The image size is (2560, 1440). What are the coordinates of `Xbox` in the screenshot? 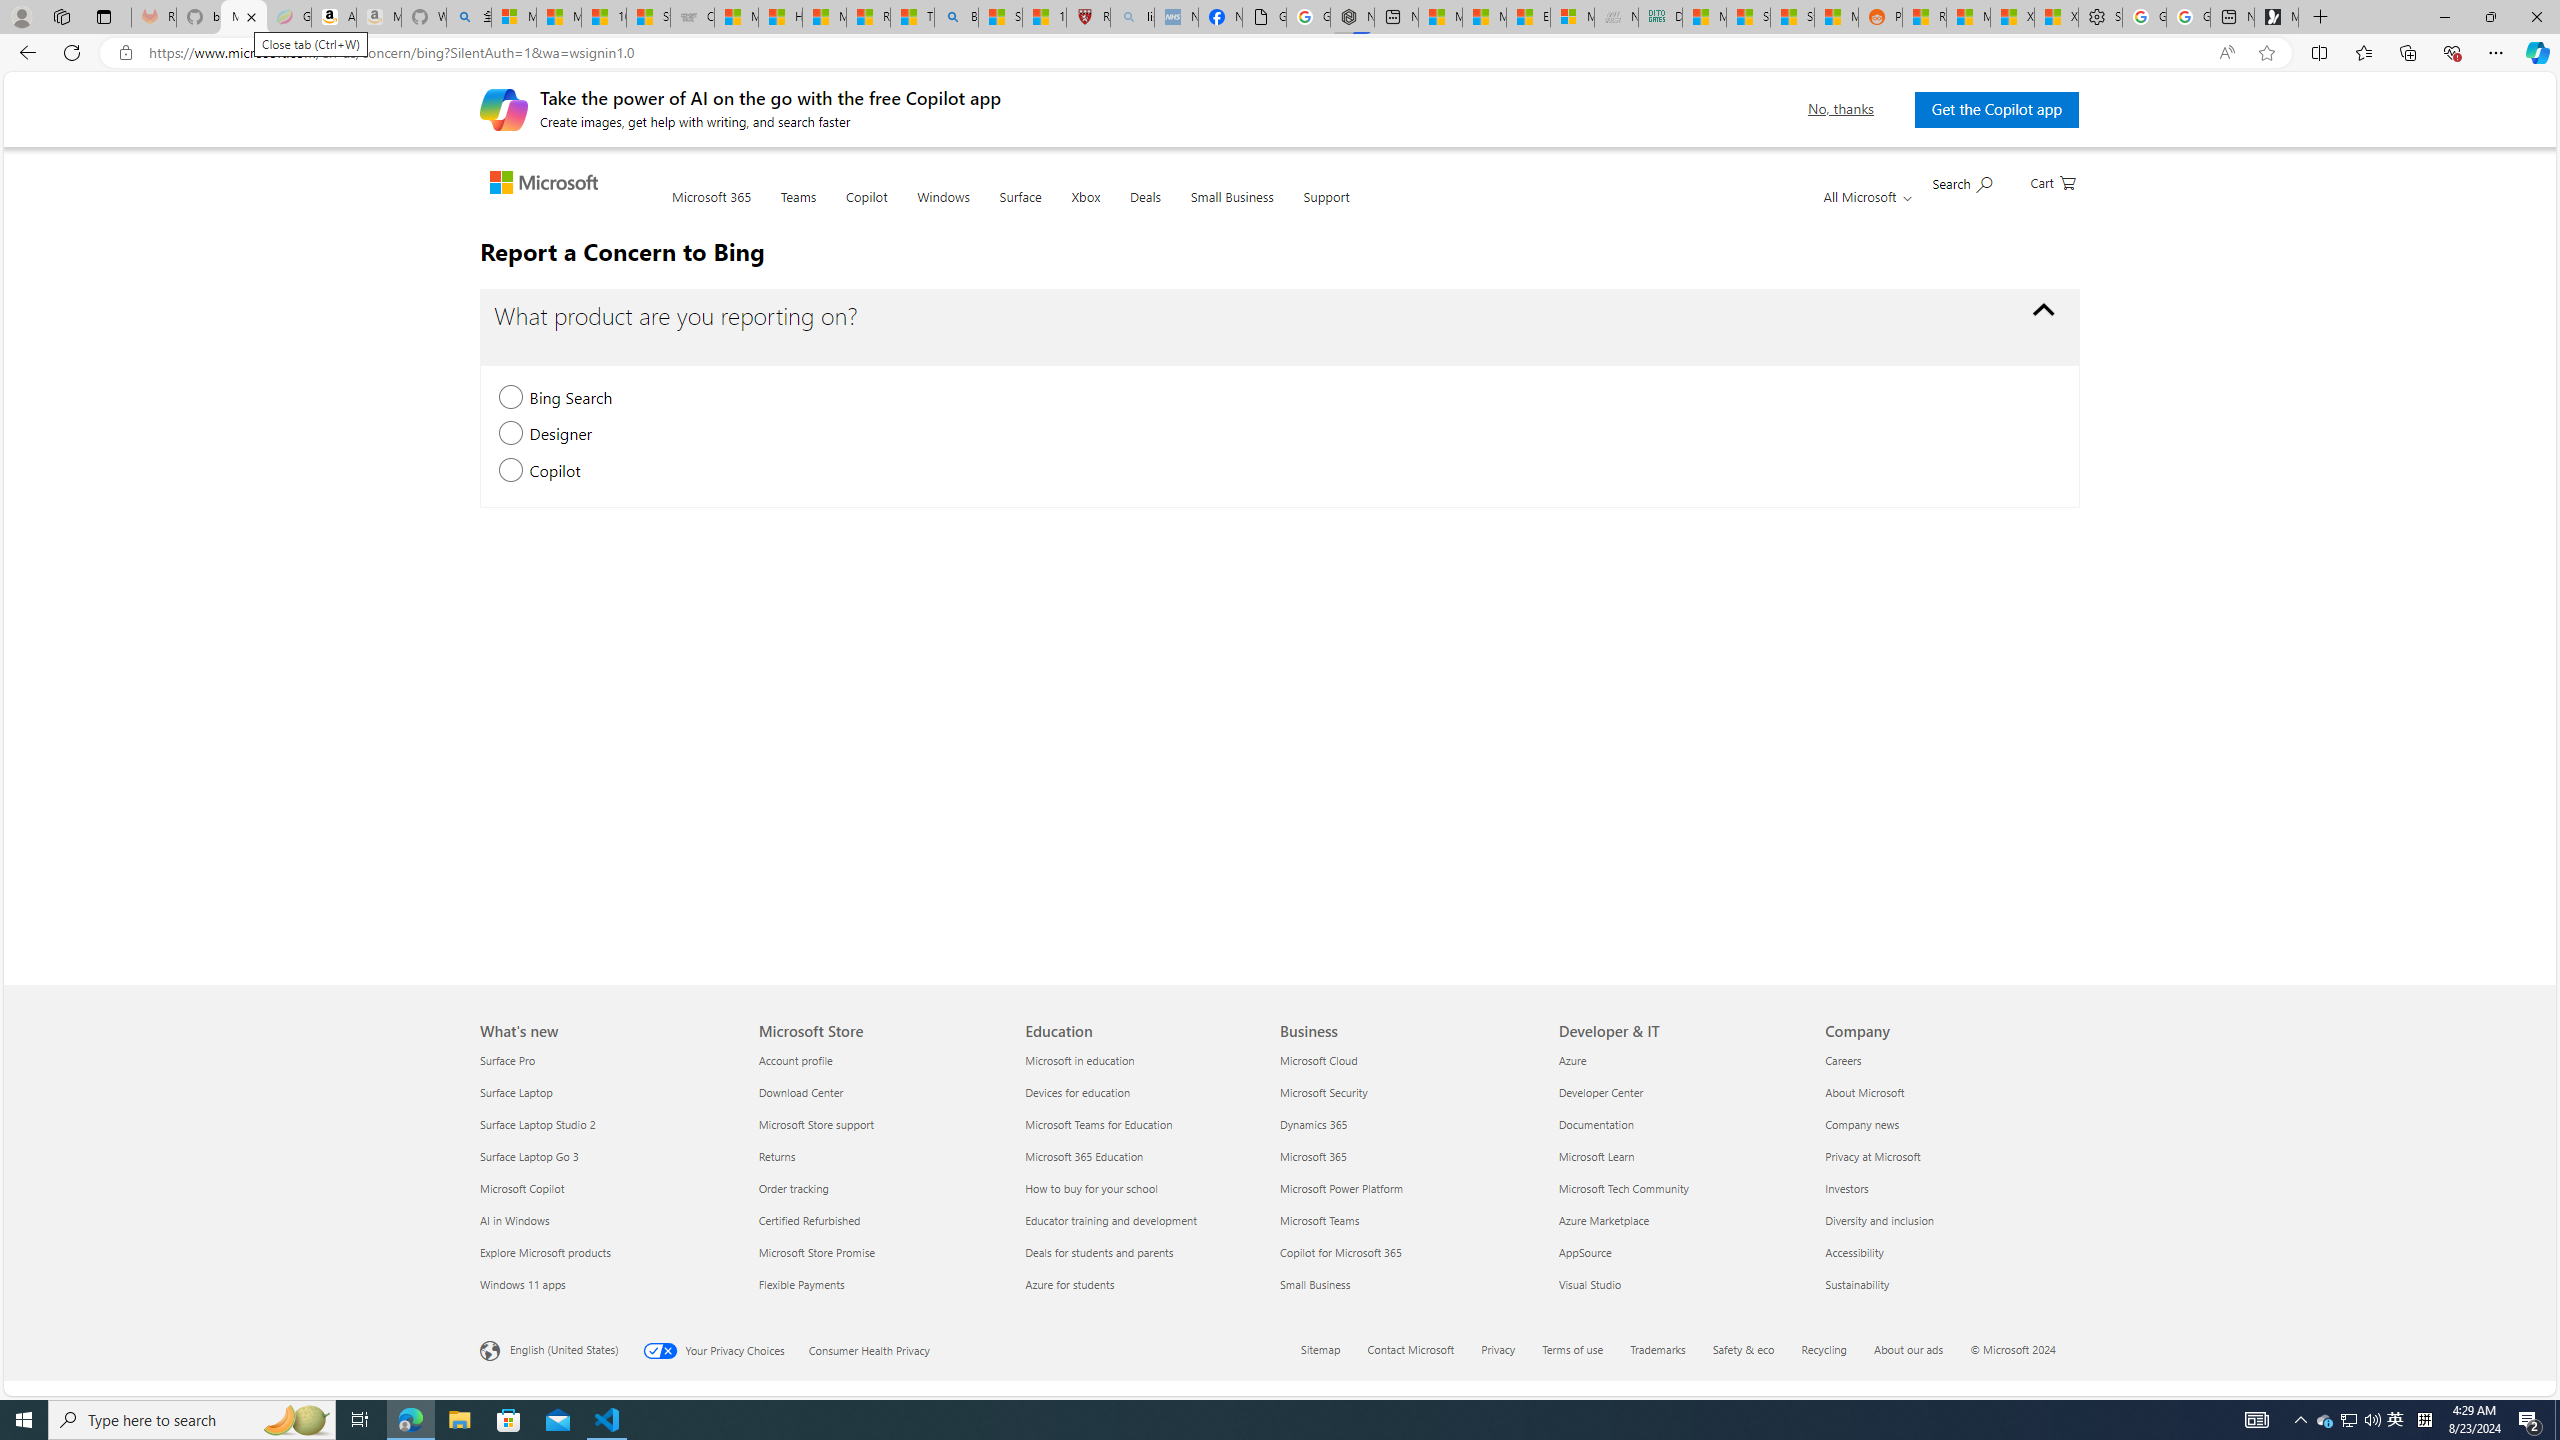 It's located at (1085, 208).